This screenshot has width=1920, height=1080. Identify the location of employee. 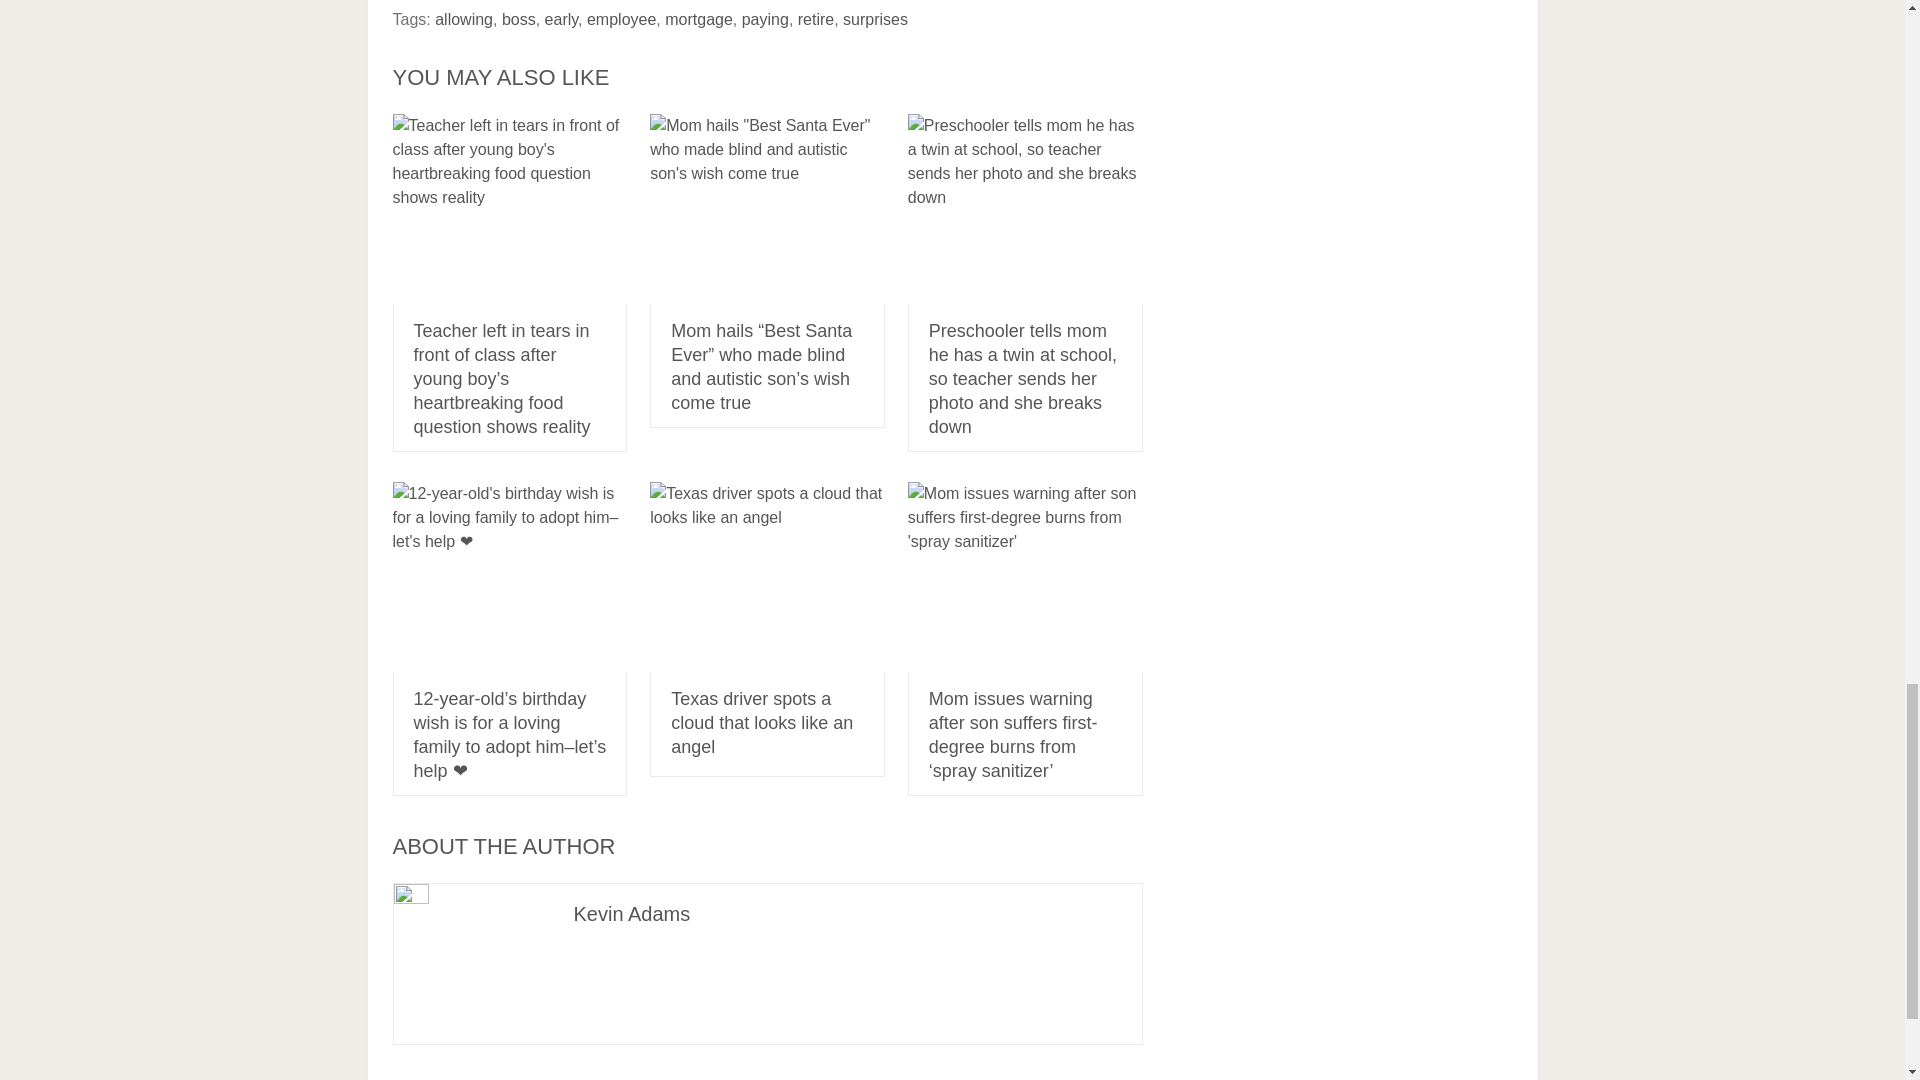
(622, 19).